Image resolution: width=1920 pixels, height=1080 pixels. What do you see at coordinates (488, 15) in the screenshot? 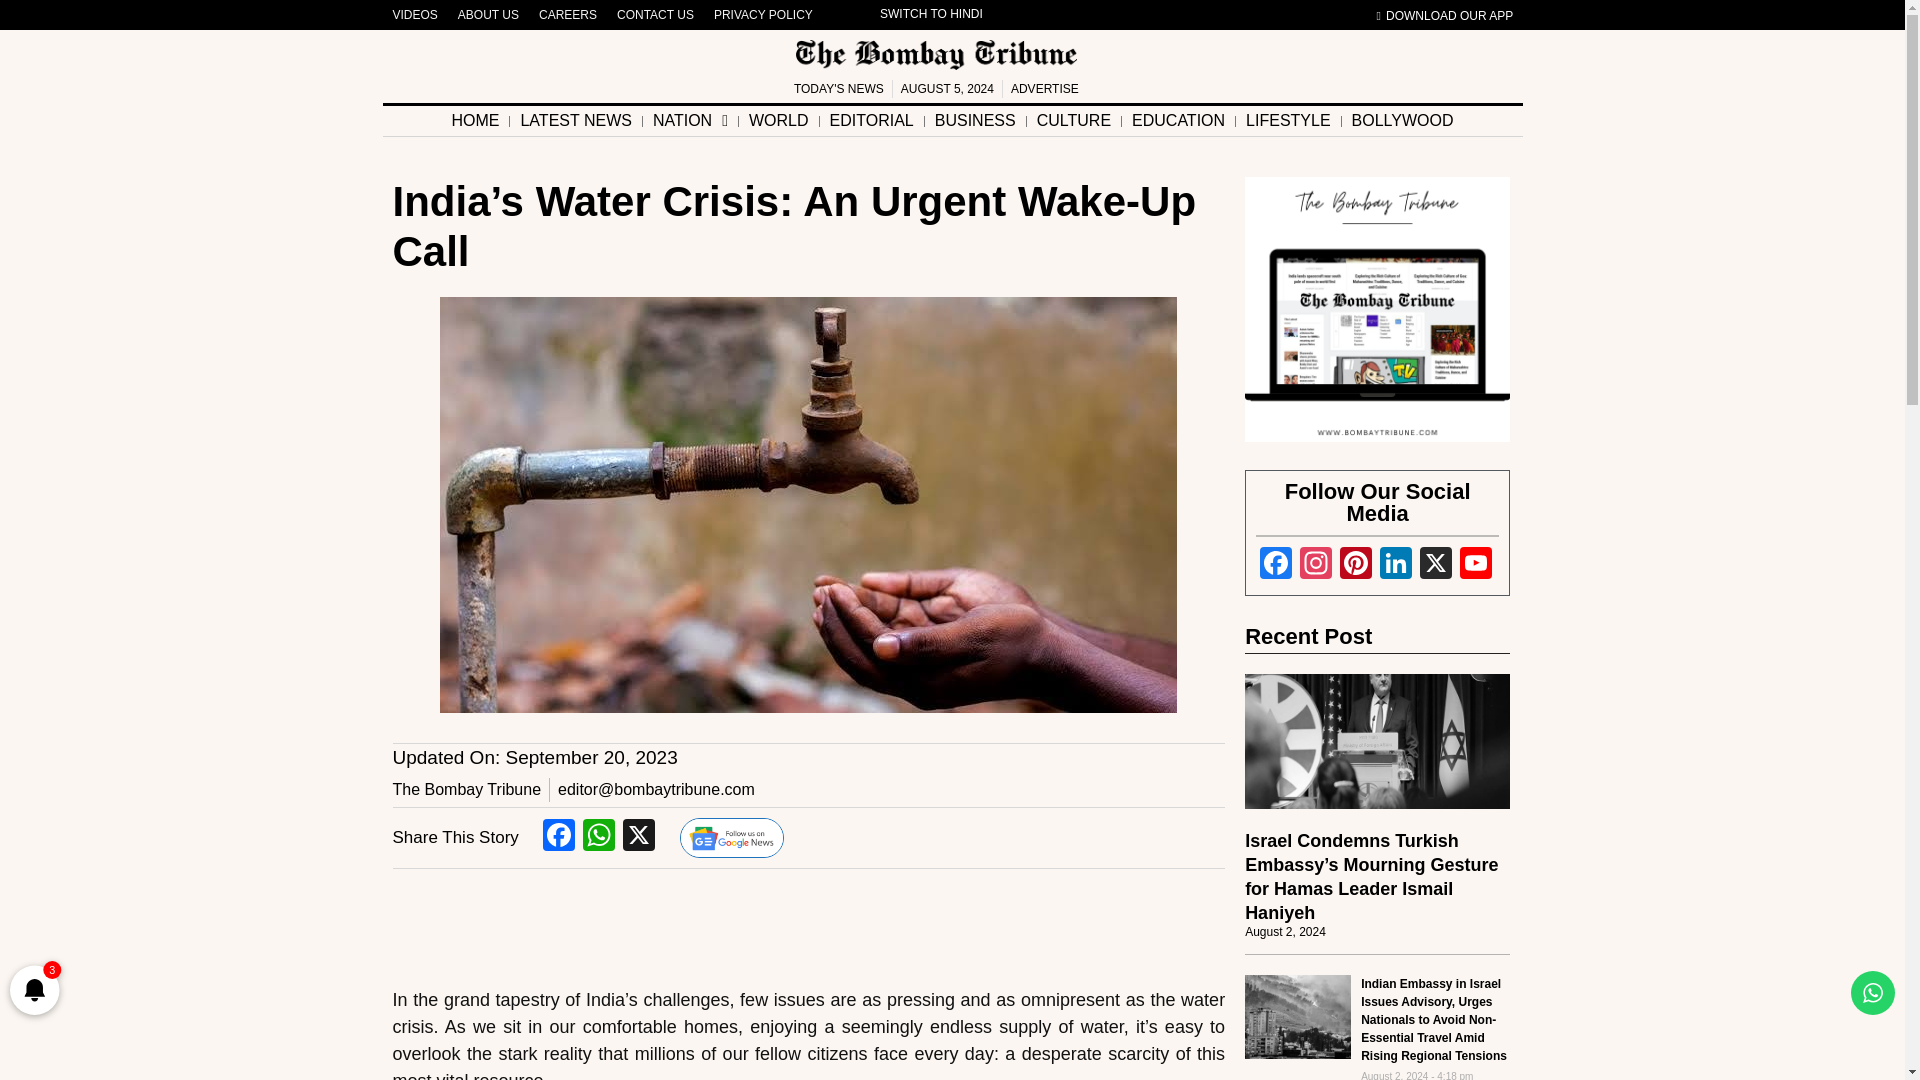
I see `ABOUT US` at bounding box center [488, 15].